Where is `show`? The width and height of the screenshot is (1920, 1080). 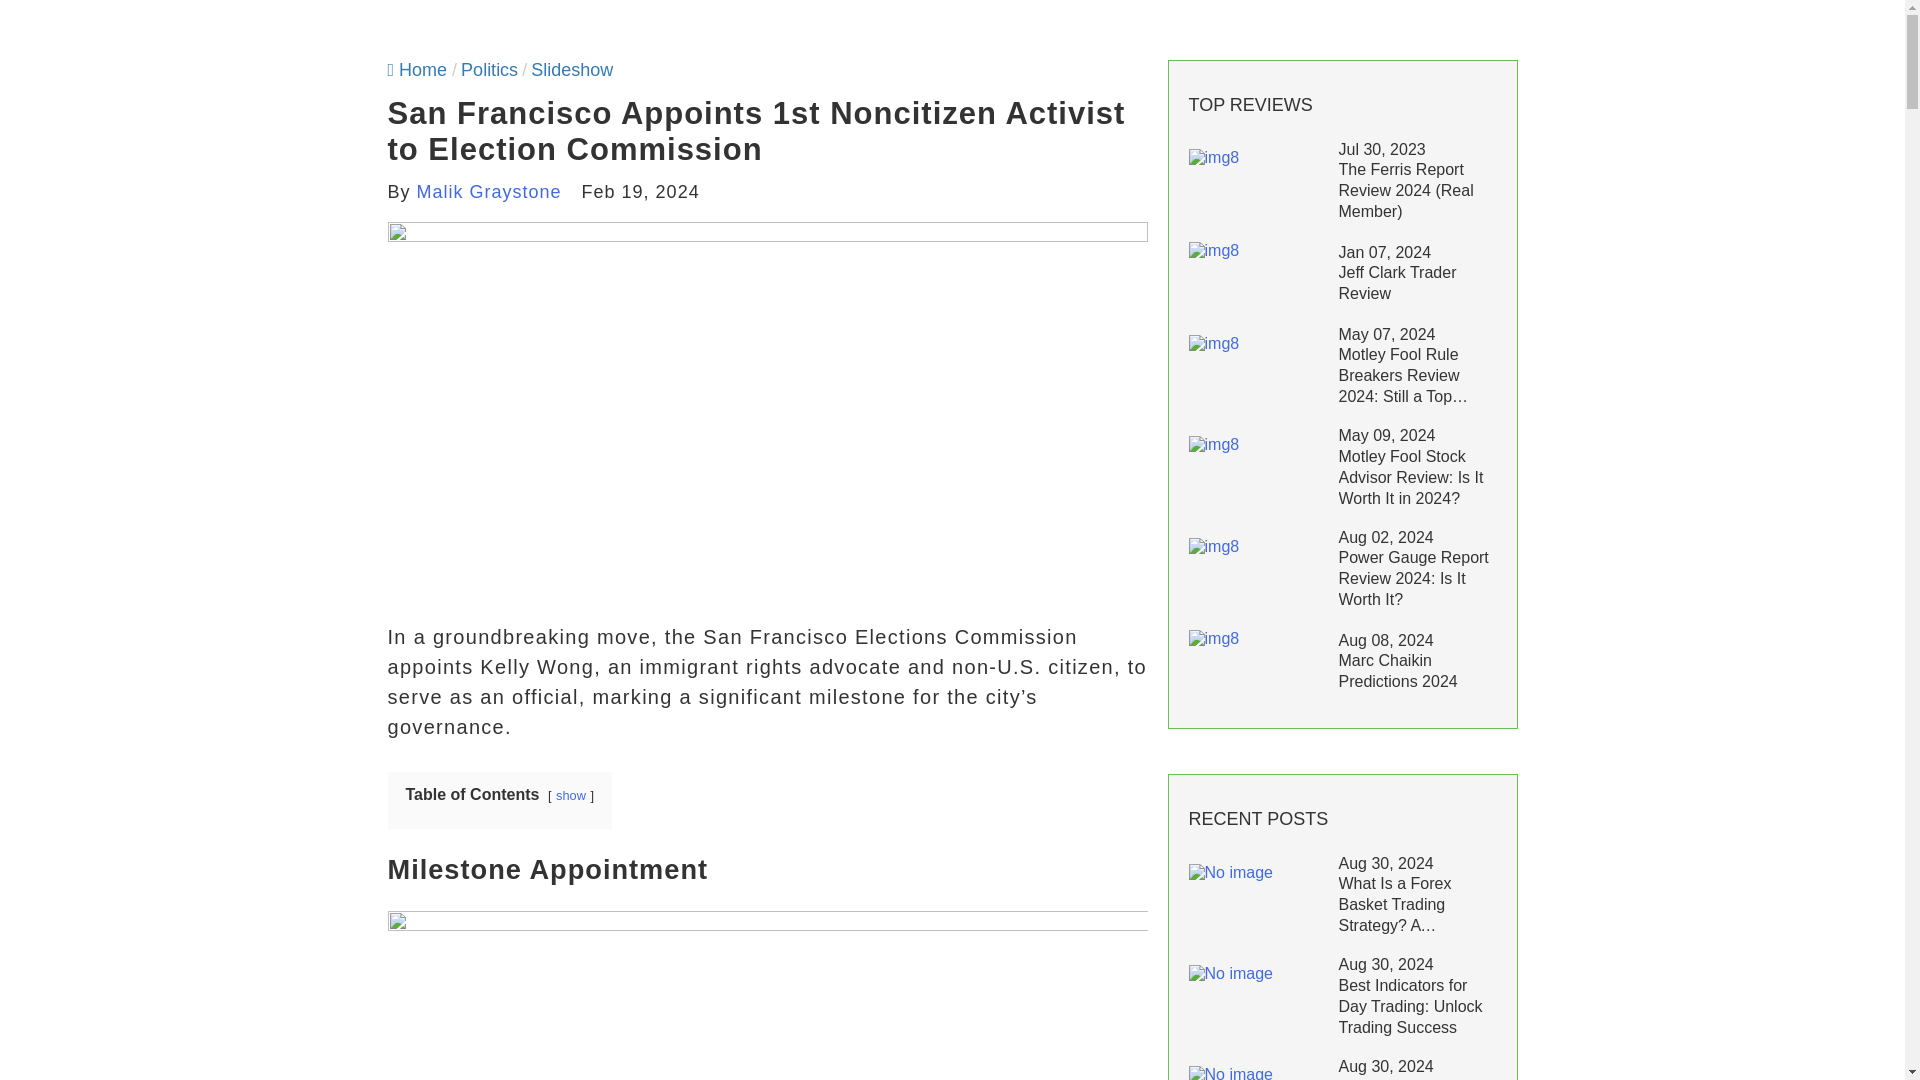 show is located at coordinates (570, 796).